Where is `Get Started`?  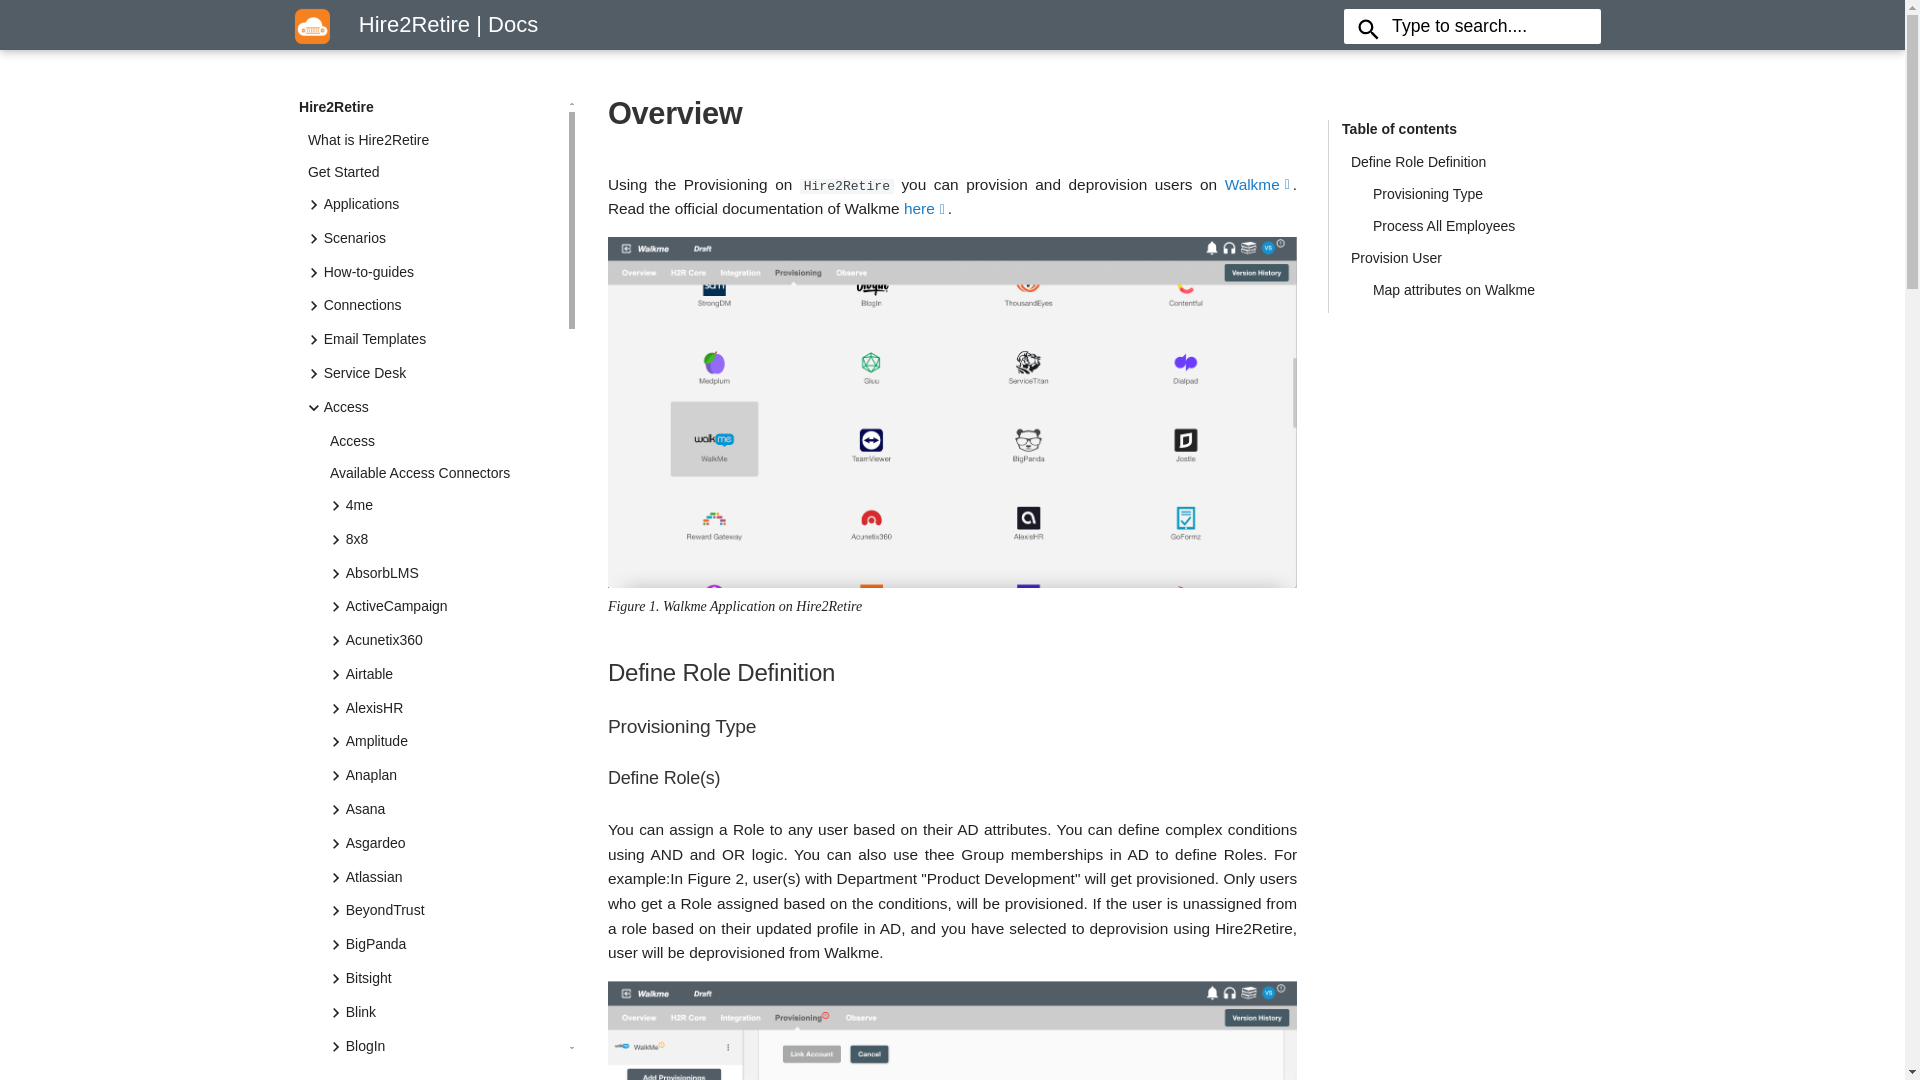 Get Started is located at coordinates (430, 194).